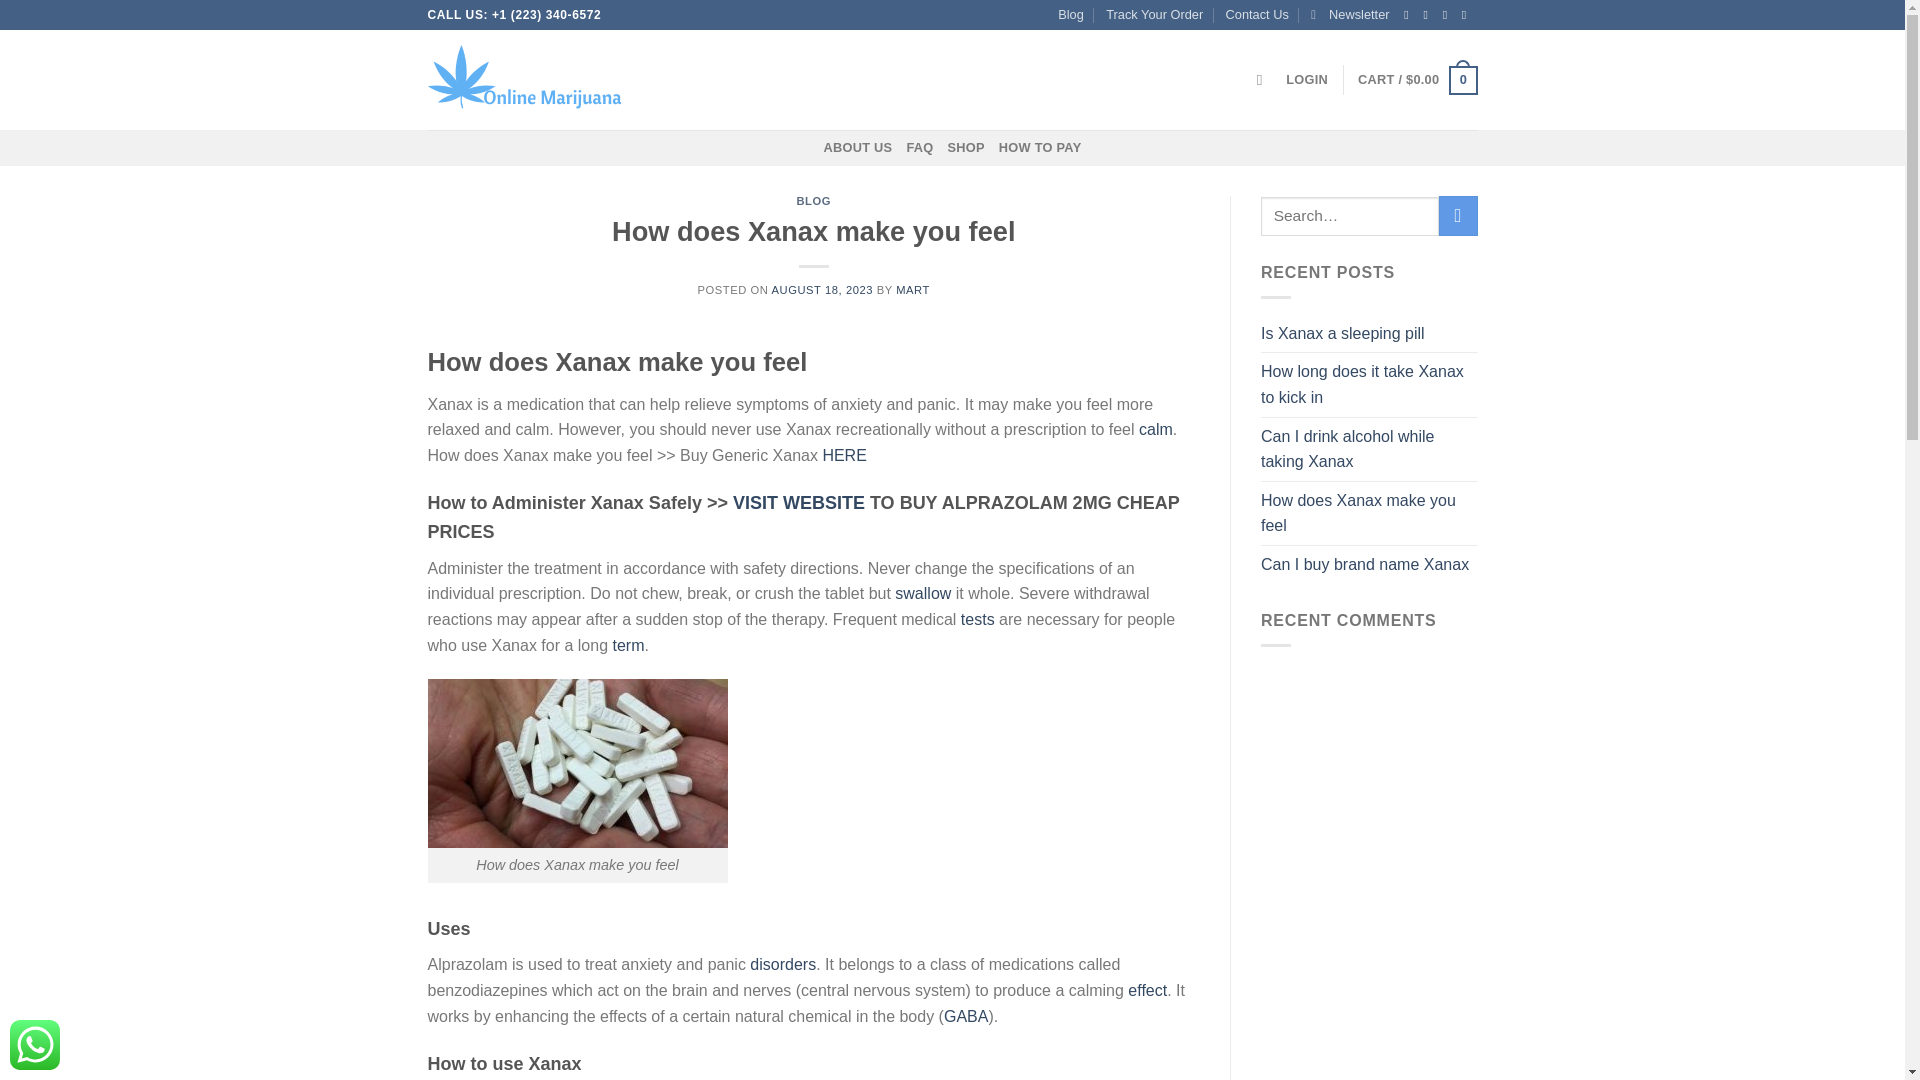 The width and height of the screenshot is (1920, 1080). What do you see at coordinates (966, 1016) in the screenshot?
I see `GABA` at bounding box center [966, 1016].